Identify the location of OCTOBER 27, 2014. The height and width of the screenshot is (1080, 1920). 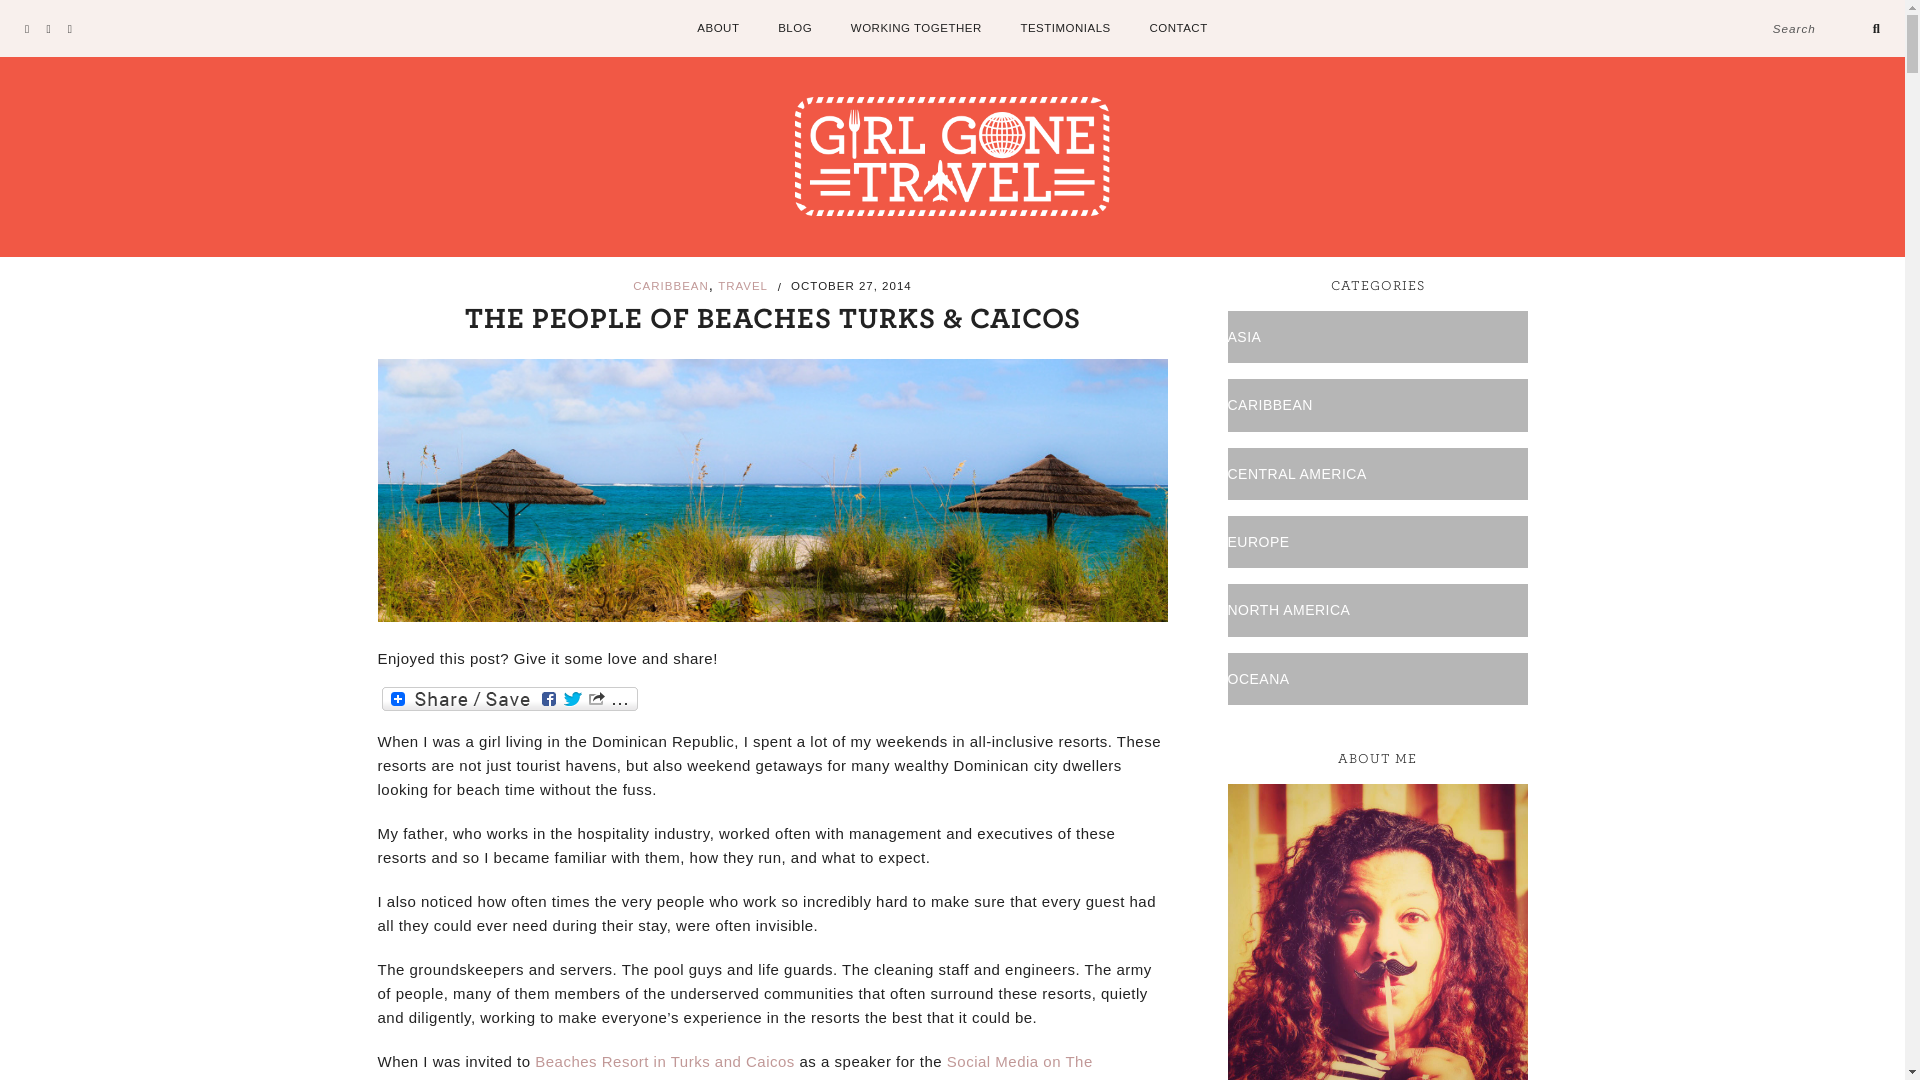
(852, 284).